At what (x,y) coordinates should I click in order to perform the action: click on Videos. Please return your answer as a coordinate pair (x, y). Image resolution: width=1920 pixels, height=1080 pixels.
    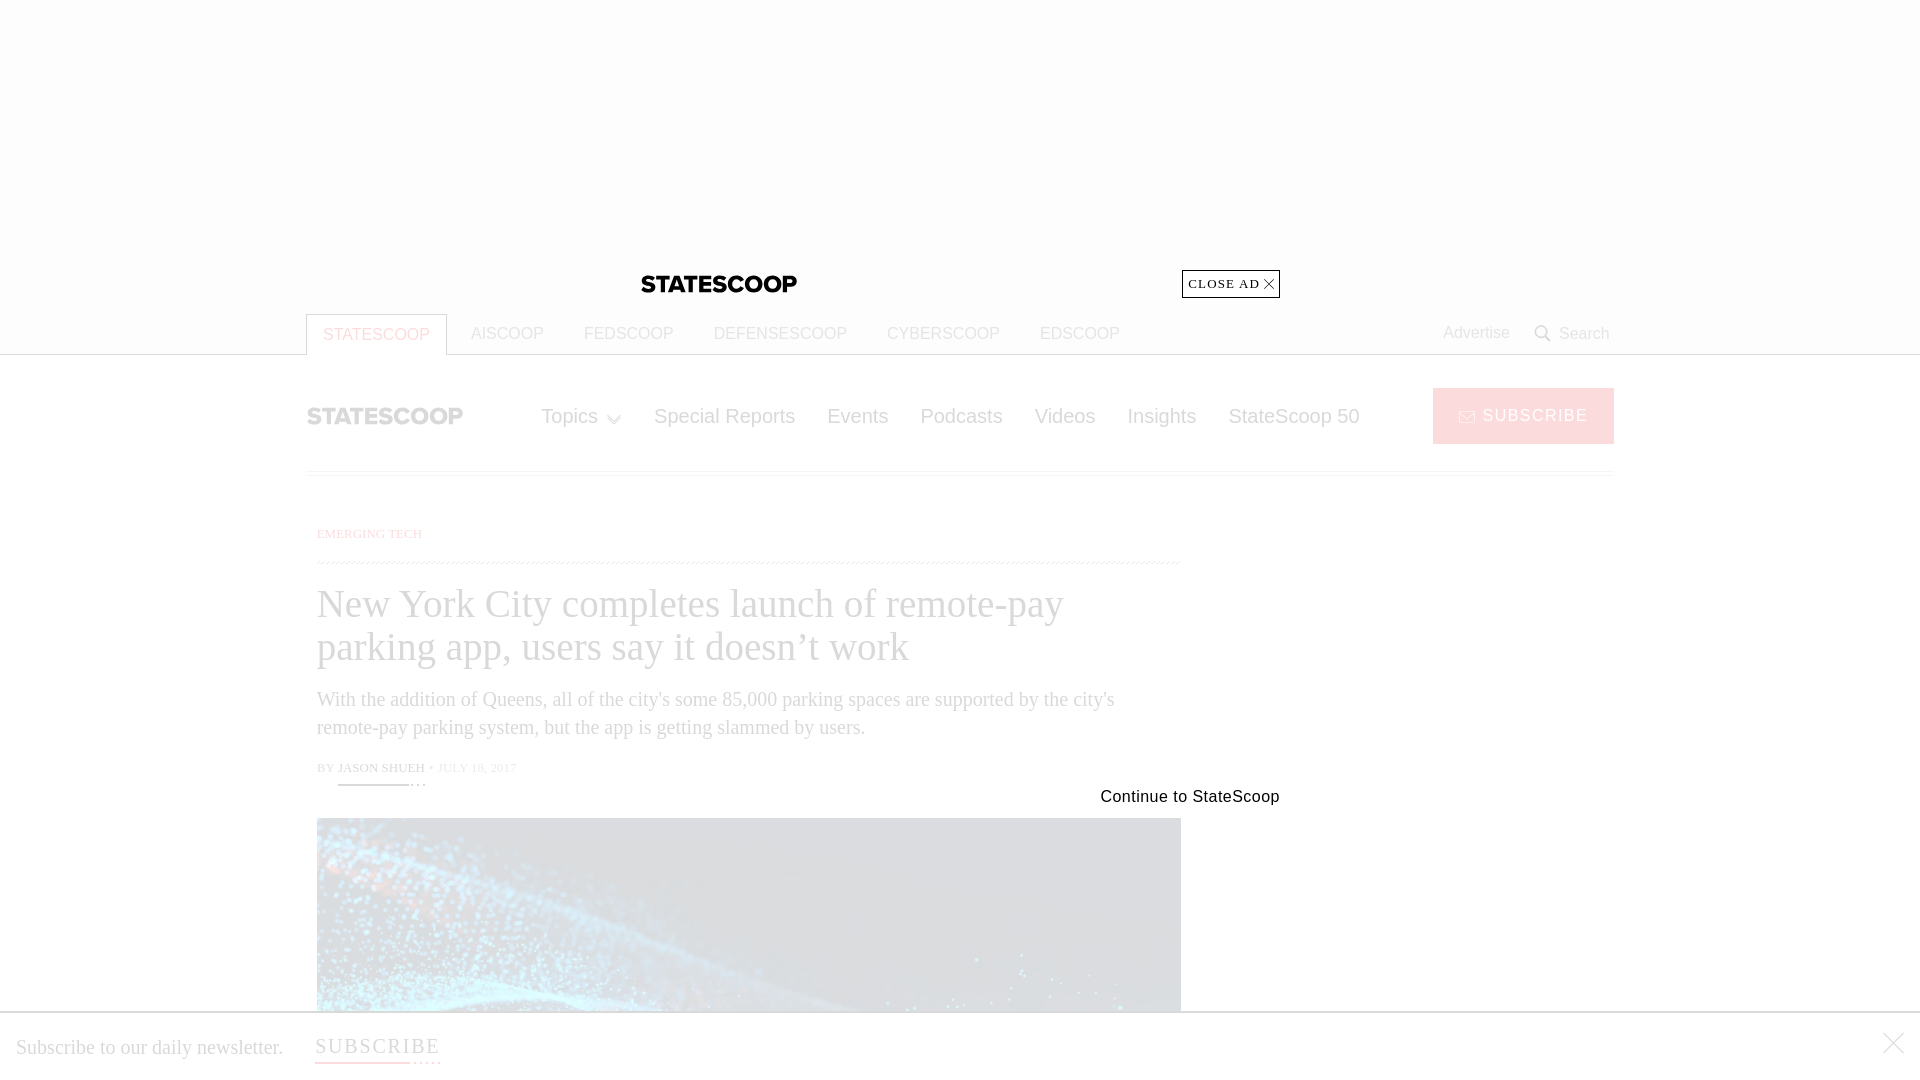
    Looking at the image, I should click on (1065, 415).